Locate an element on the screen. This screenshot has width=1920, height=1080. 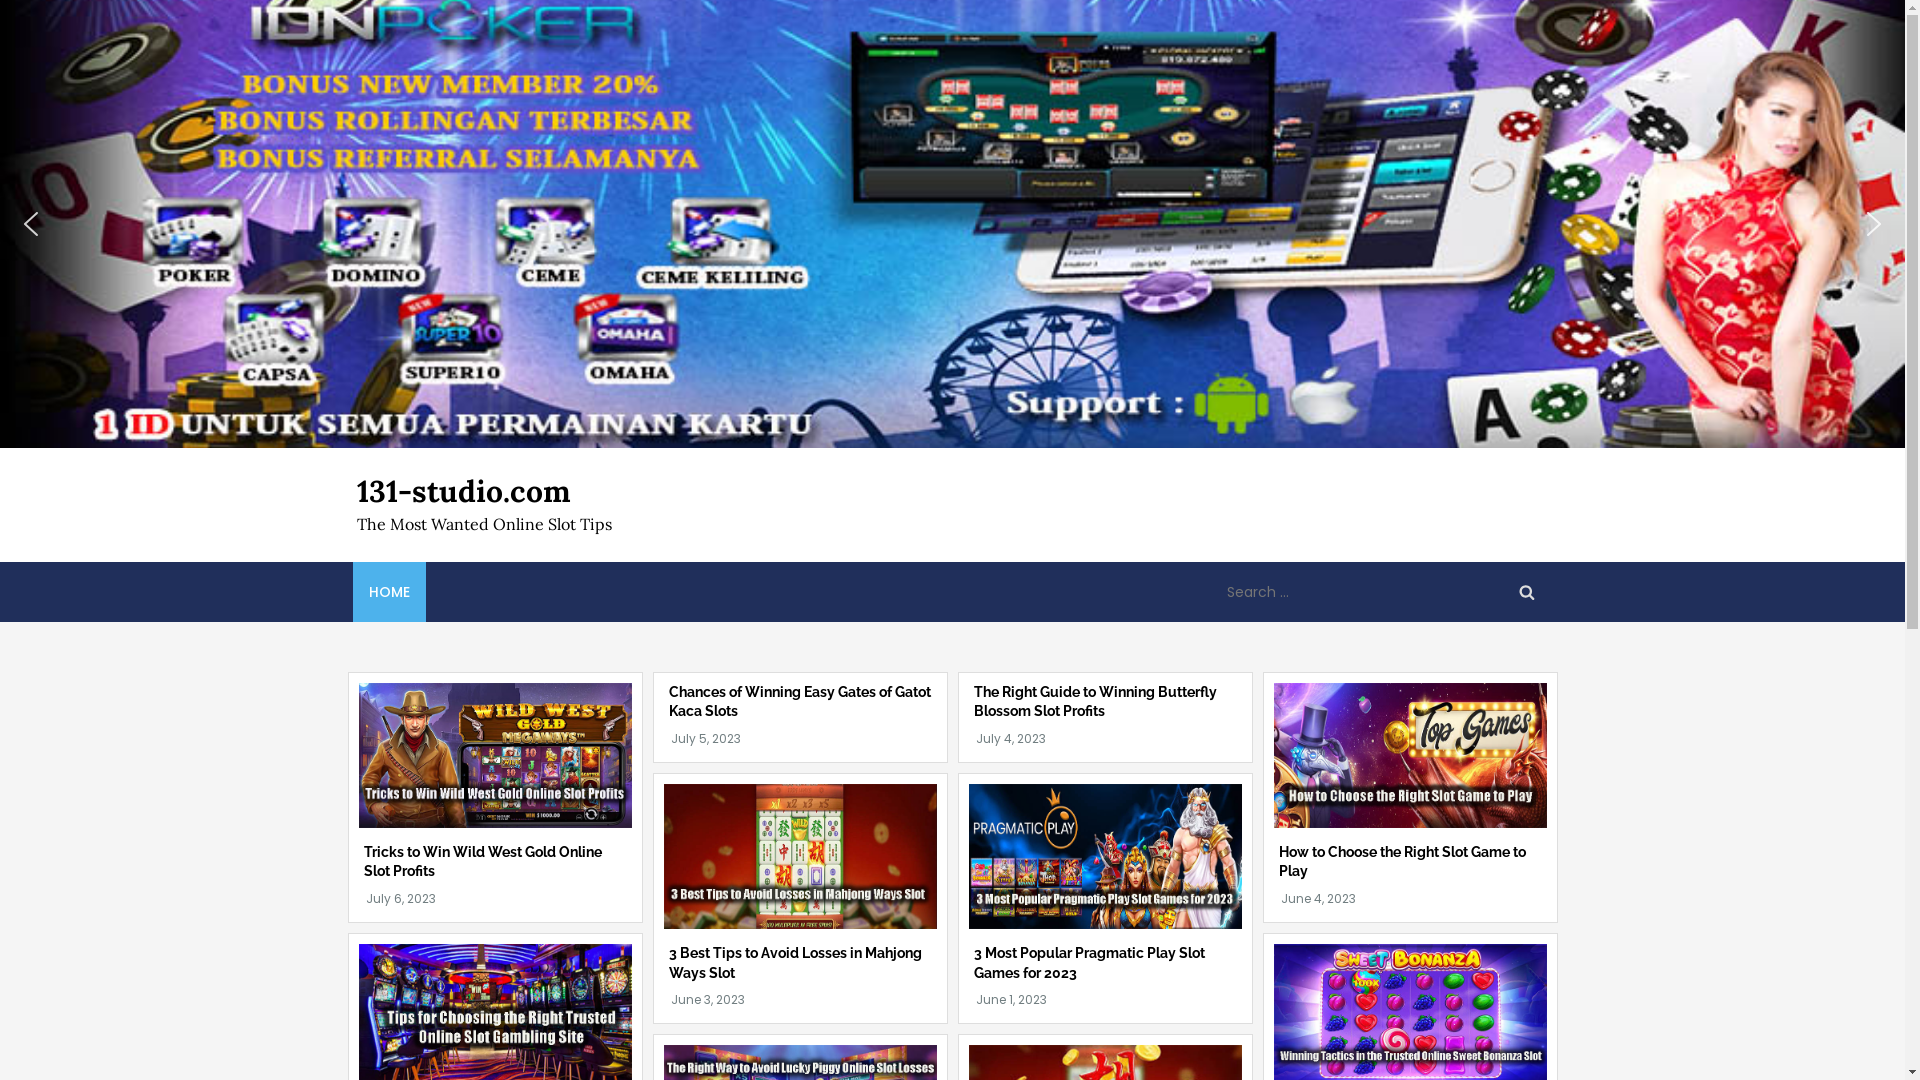
The Right Guide to Winning Butterfly Blossom Slot Profits is located at coordinates (1096, 702).